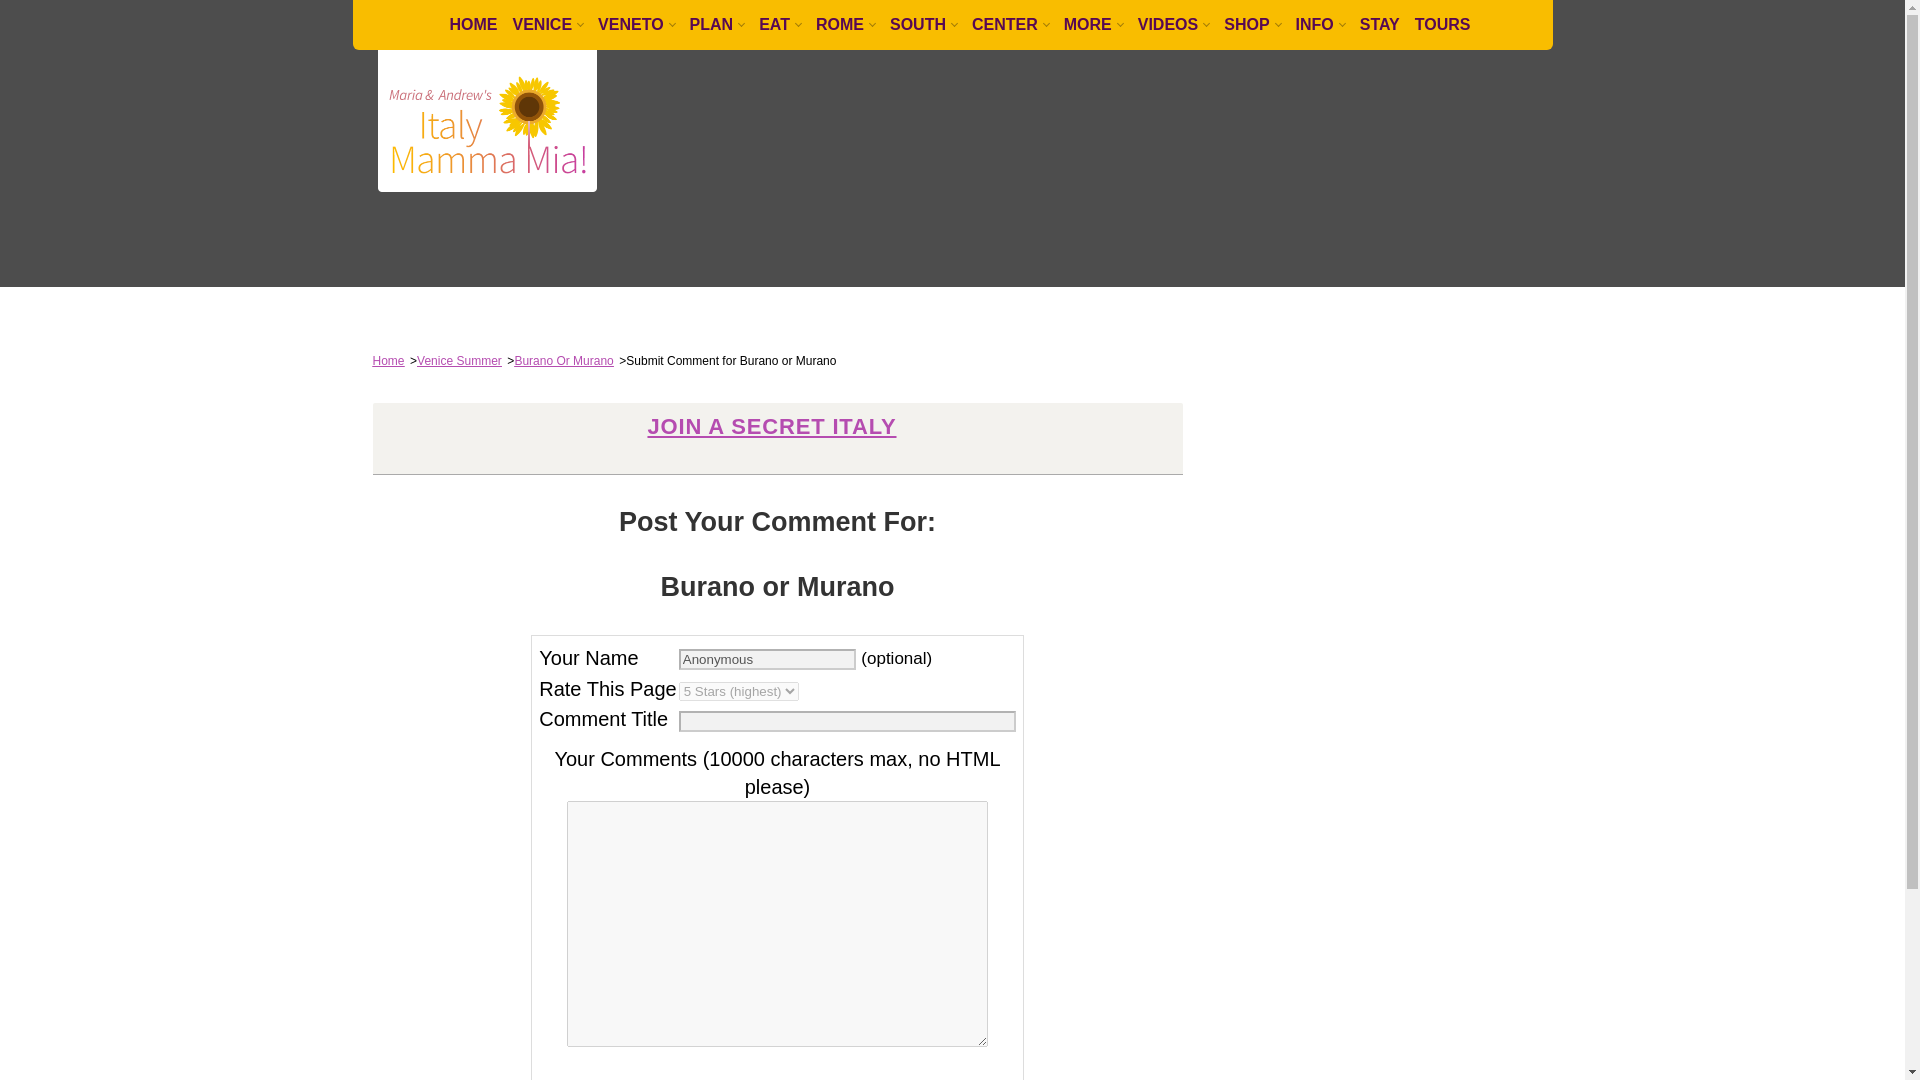 The height and width of the screenshot is (1080, 1920). What do you see at coordinates (465, 24) in the screenshot?
I see `HOME` at bounding box center [465, 24].